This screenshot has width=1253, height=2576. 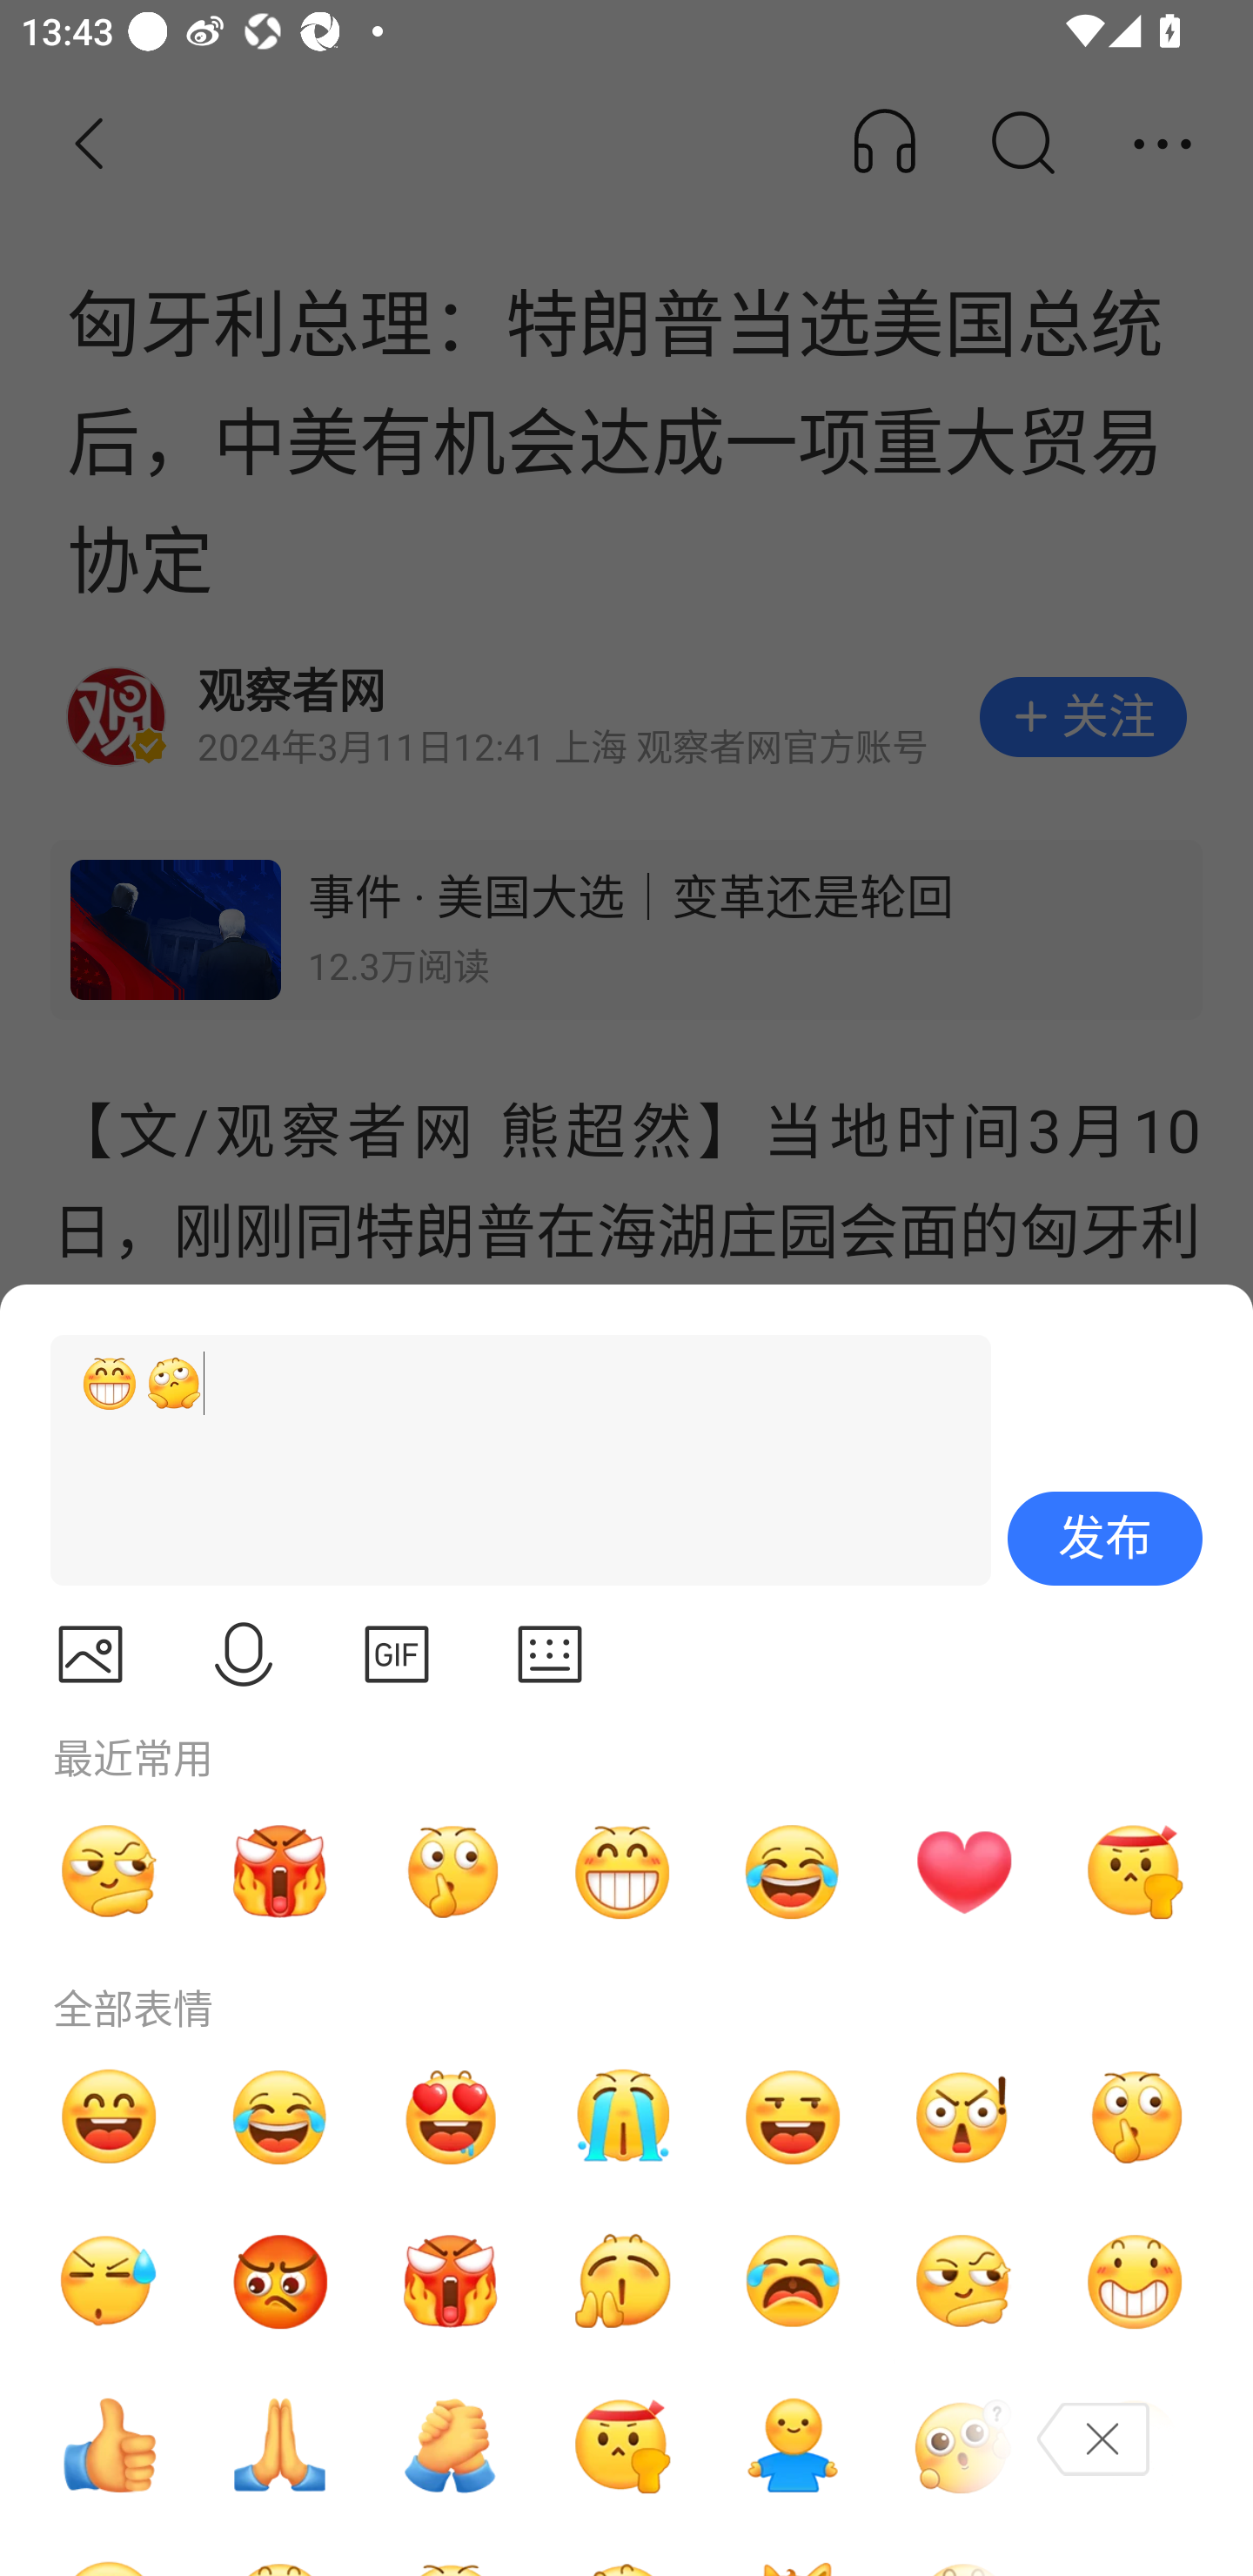 I want to click on 抓狂, so click(x=793, y=2282).